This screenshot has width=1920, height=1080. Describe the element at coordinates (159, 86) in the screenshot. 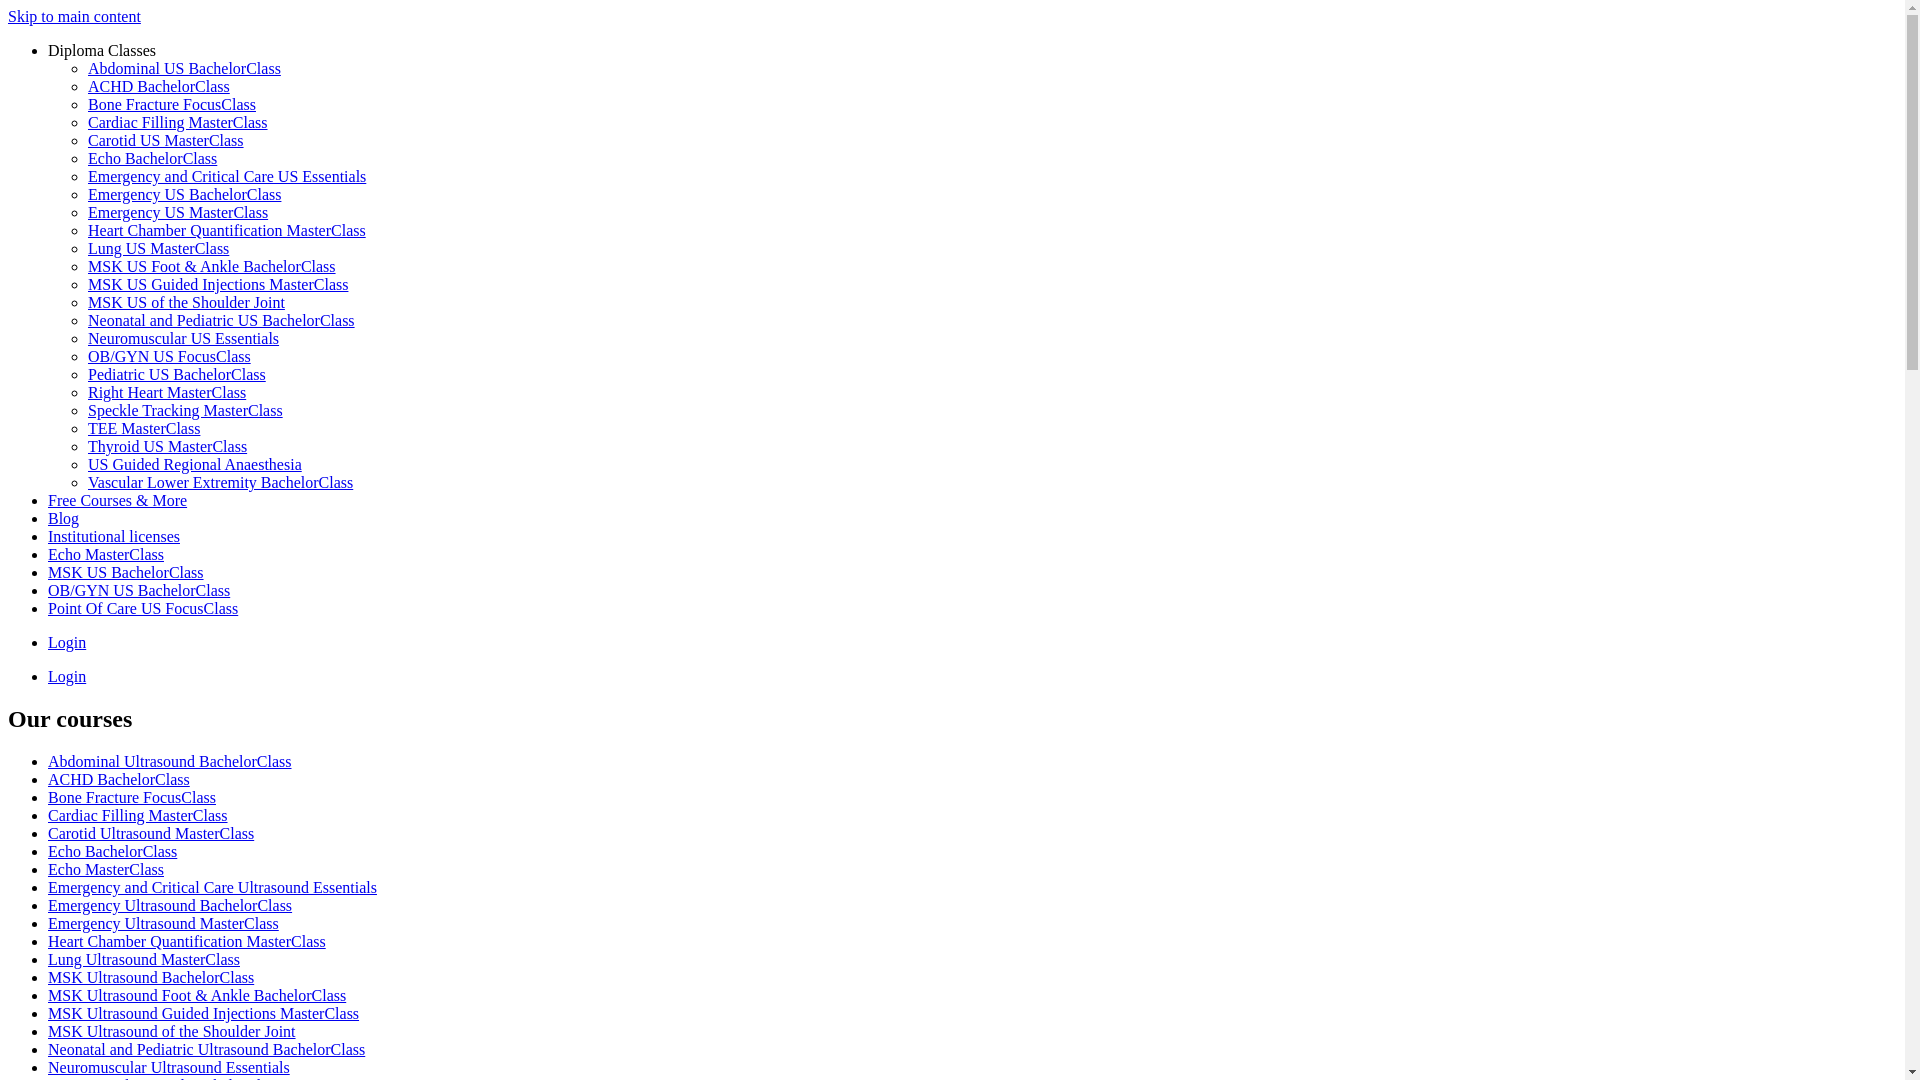

I see `ACHD BachelorClass` at that location.